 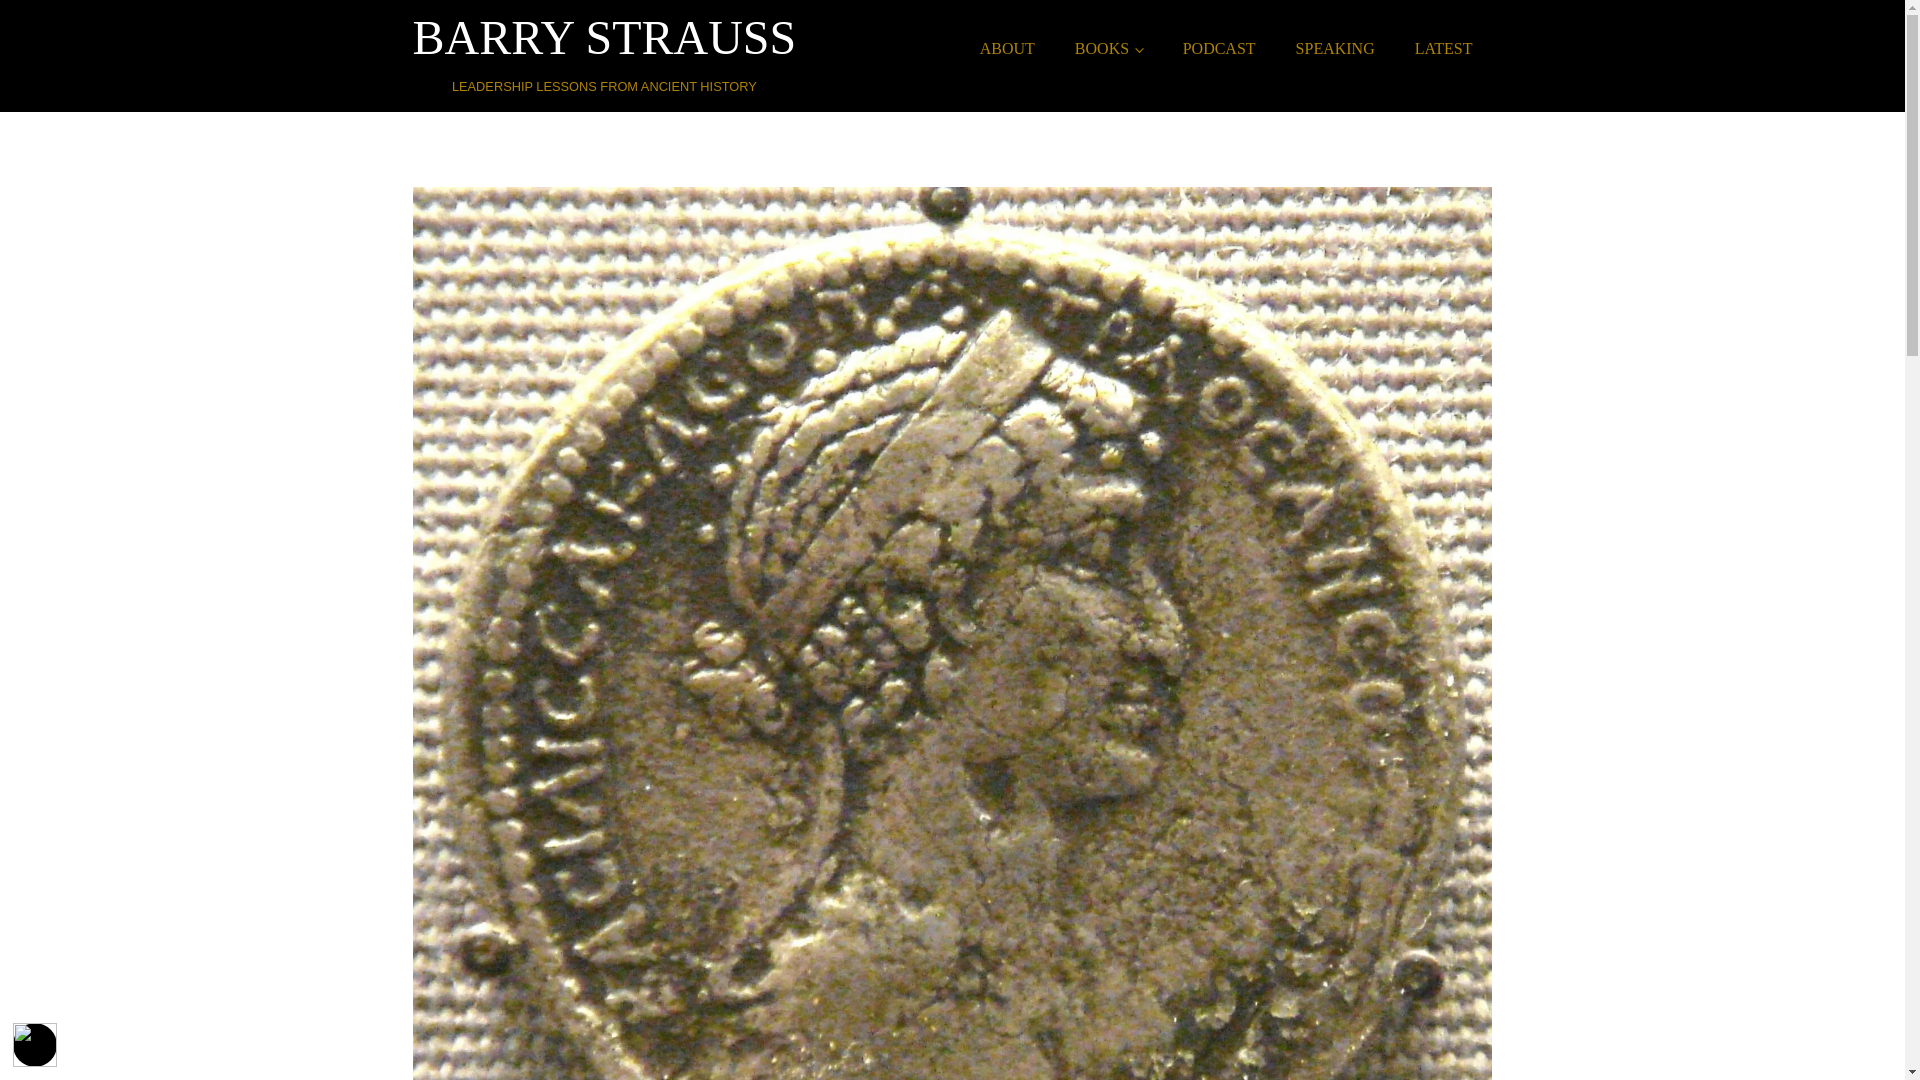 I want to click on LATEST, so click(x=1108, y=49).